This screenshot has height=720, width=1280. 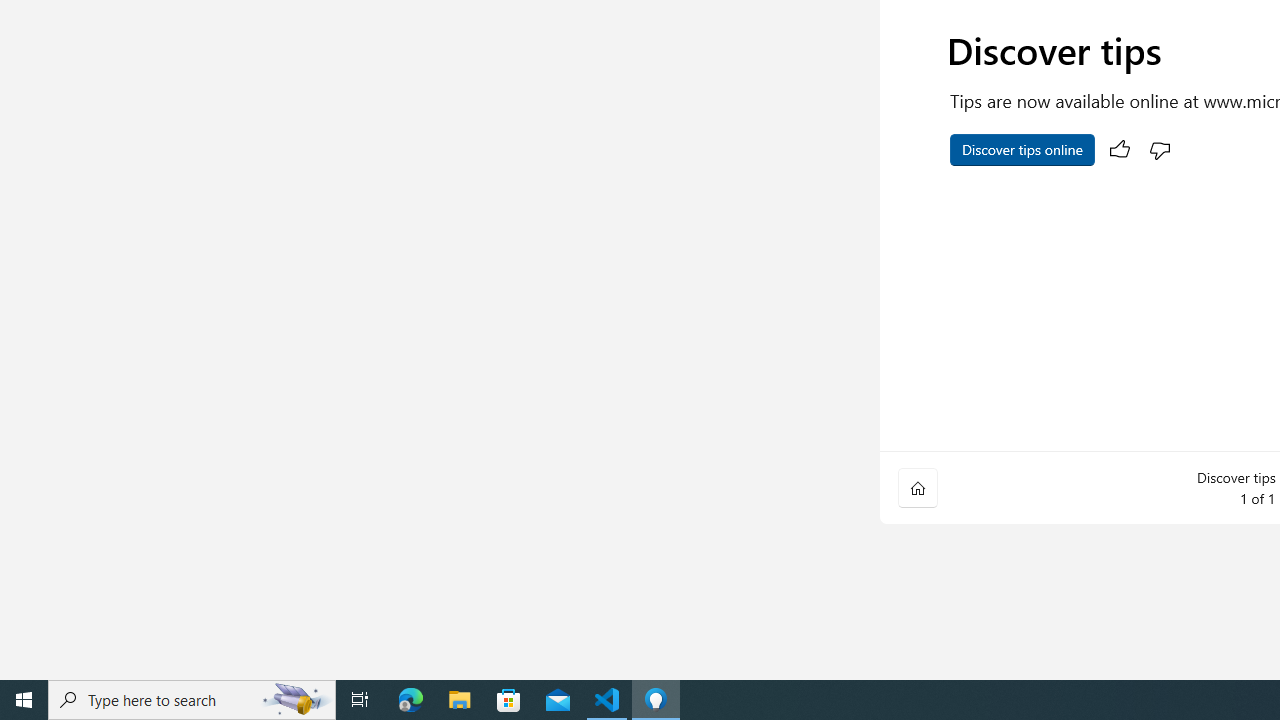 What do you see at coordinates (656, 700) in the screenshot?
I see `Tips - 1 running window` at bounding box center [656, 700].